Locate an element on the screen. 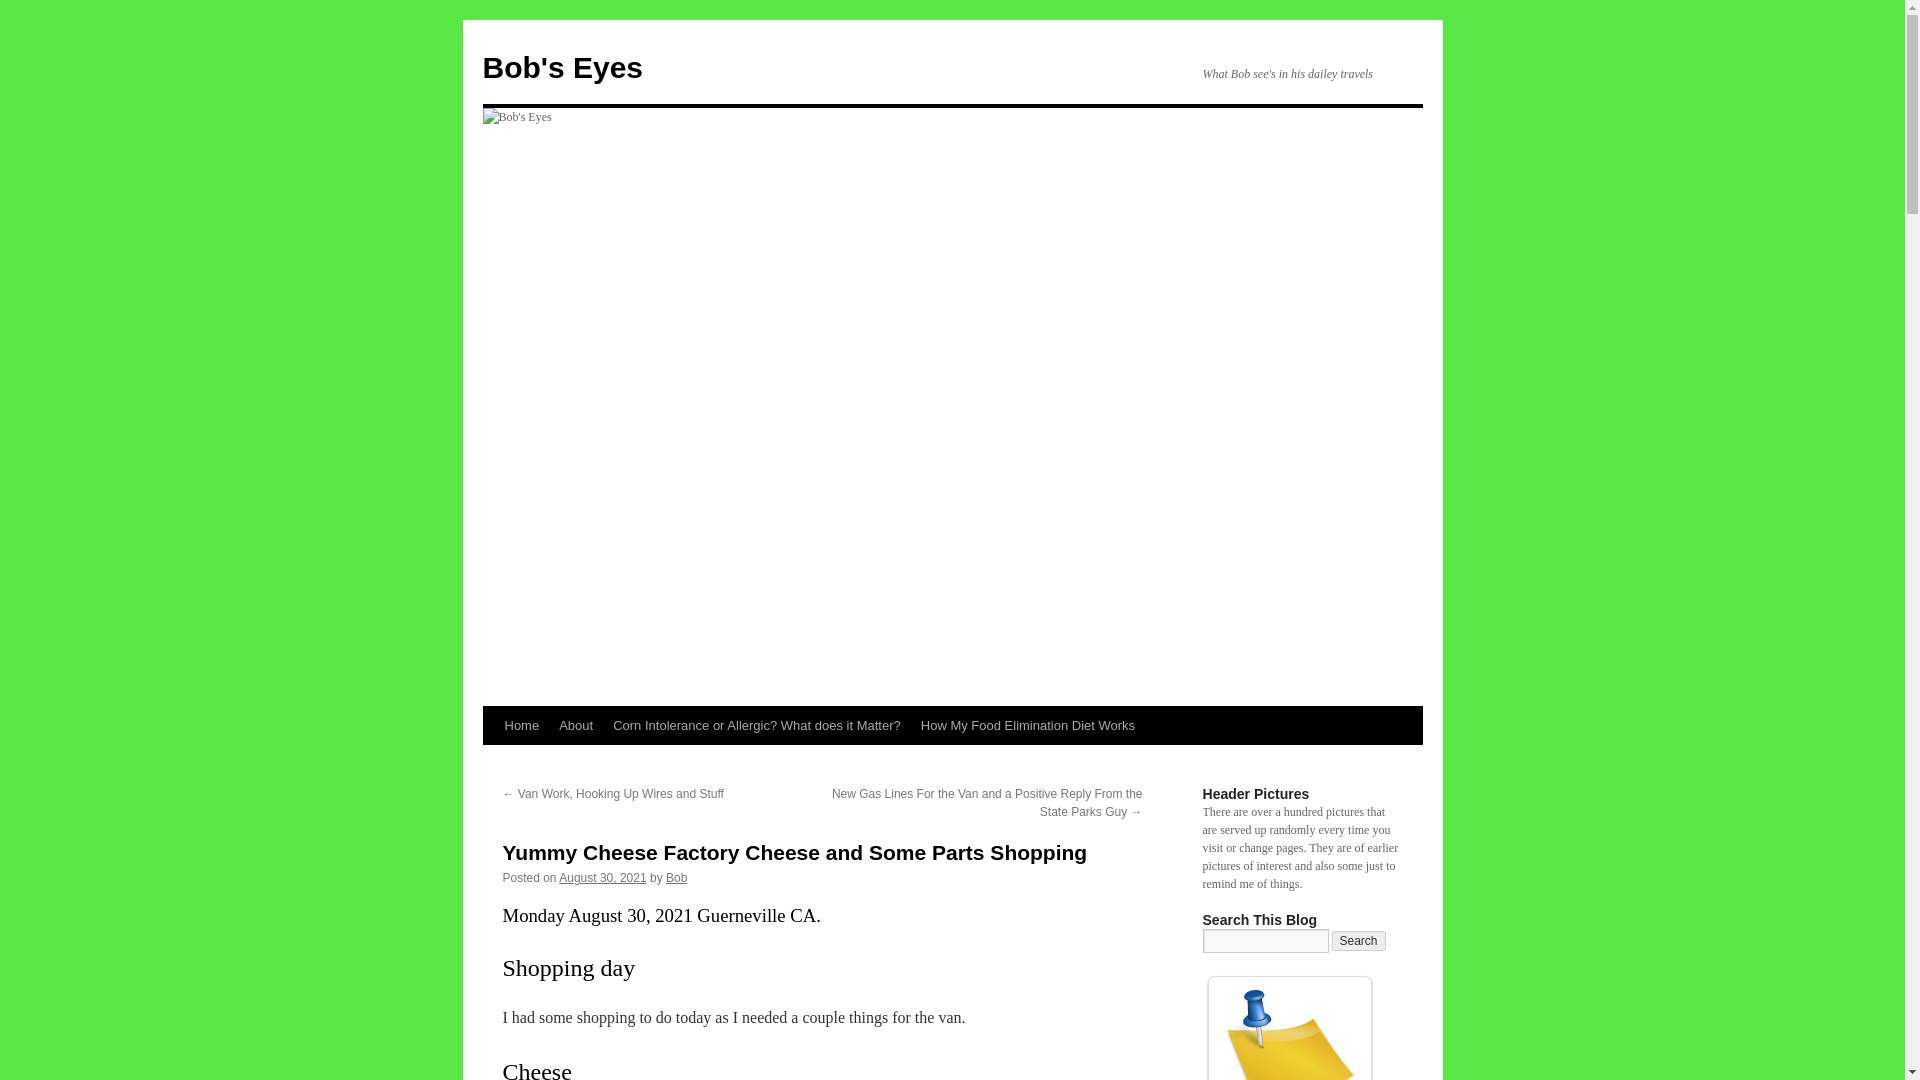 The height and width of the screenshot is (1080, 1920). View all posts by Bob is located at coordinates (676, 877).